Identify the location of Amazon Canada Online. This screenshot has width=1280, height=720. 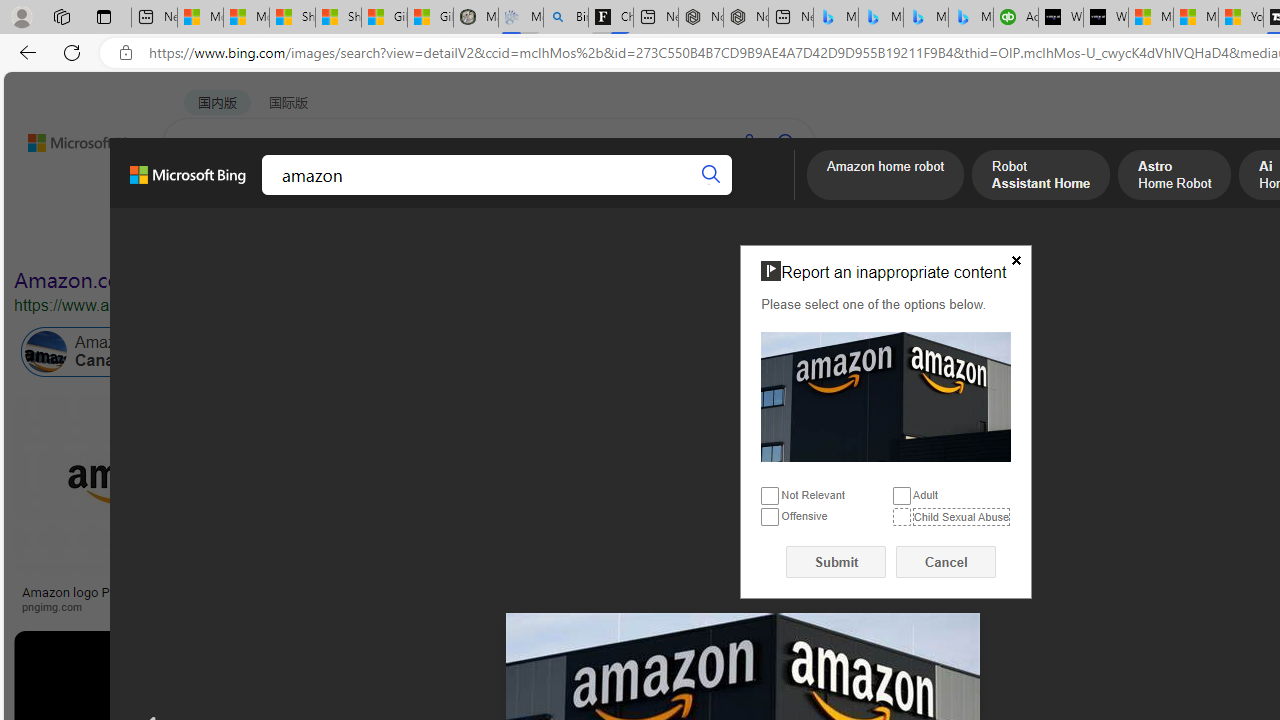
(46, 352).